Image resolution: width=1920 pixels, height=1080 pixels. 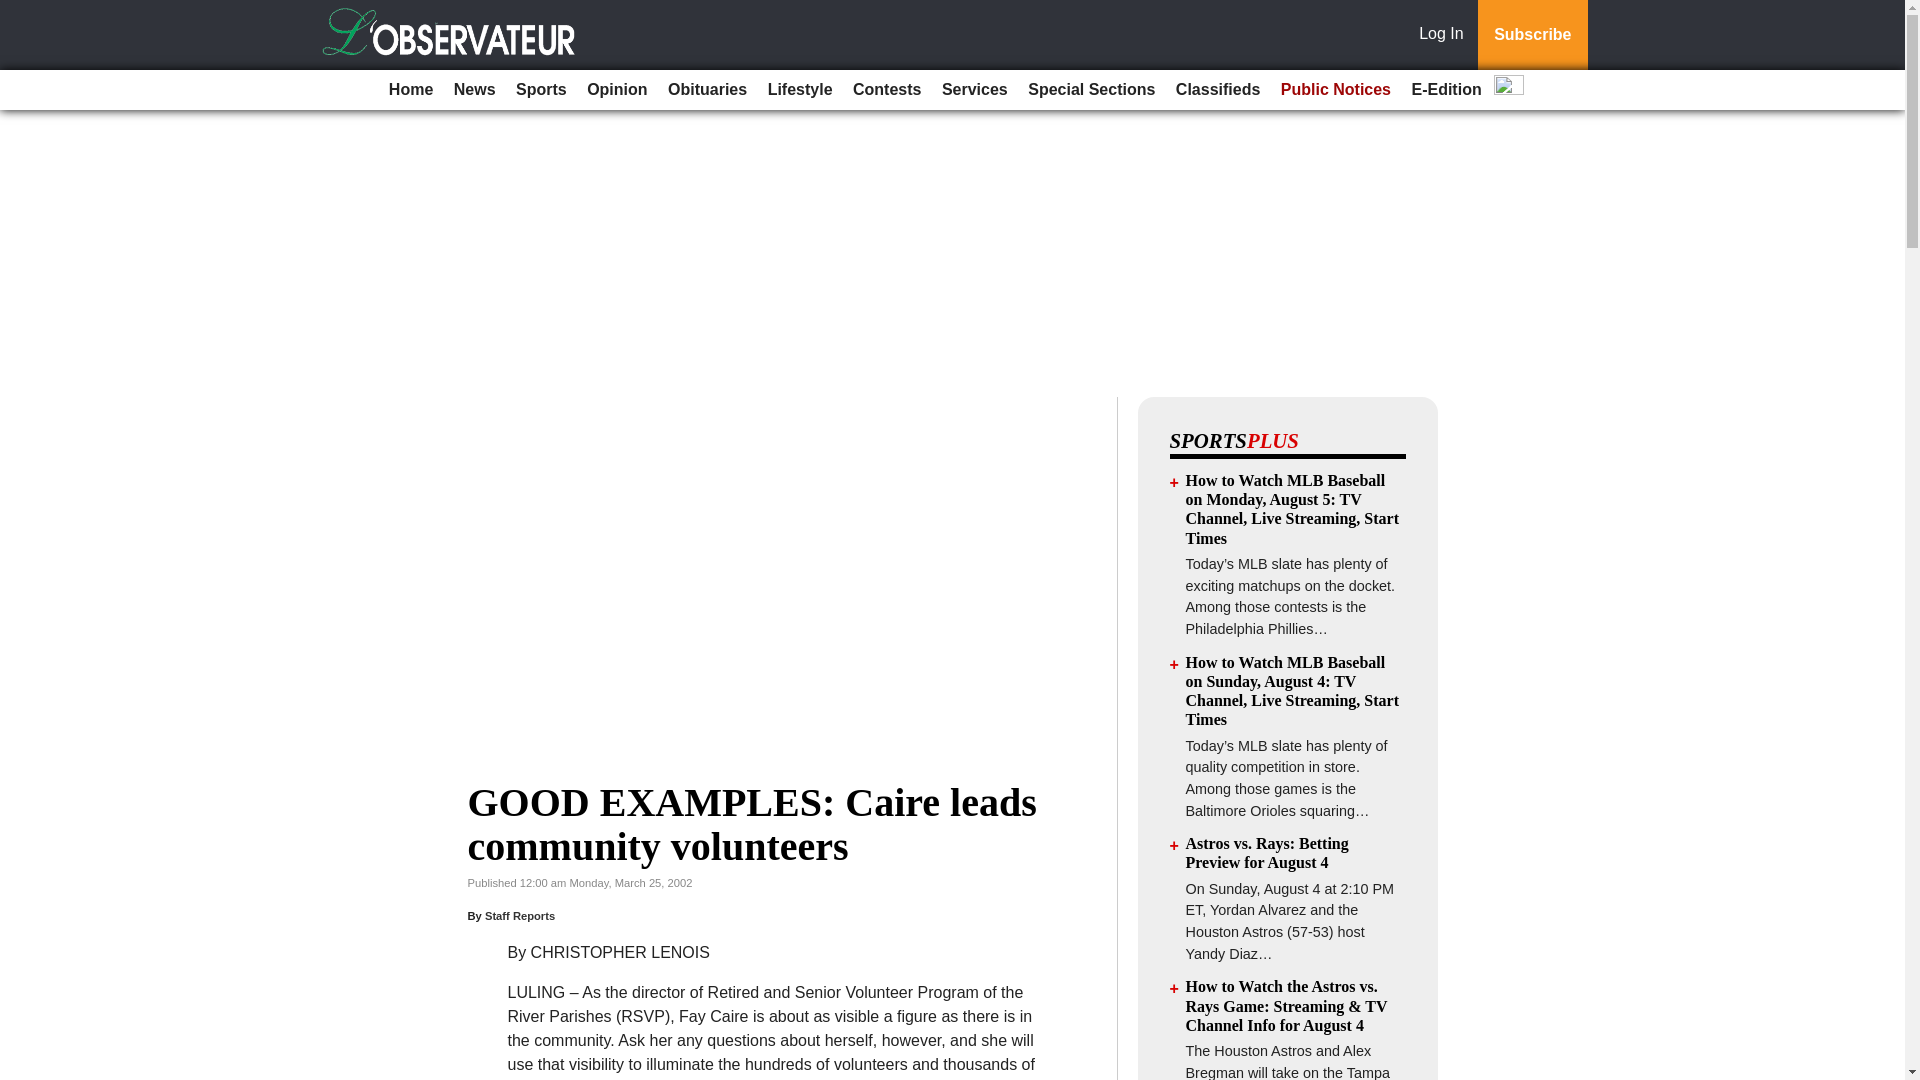 I want to click on News, so click(x=474, y=90).